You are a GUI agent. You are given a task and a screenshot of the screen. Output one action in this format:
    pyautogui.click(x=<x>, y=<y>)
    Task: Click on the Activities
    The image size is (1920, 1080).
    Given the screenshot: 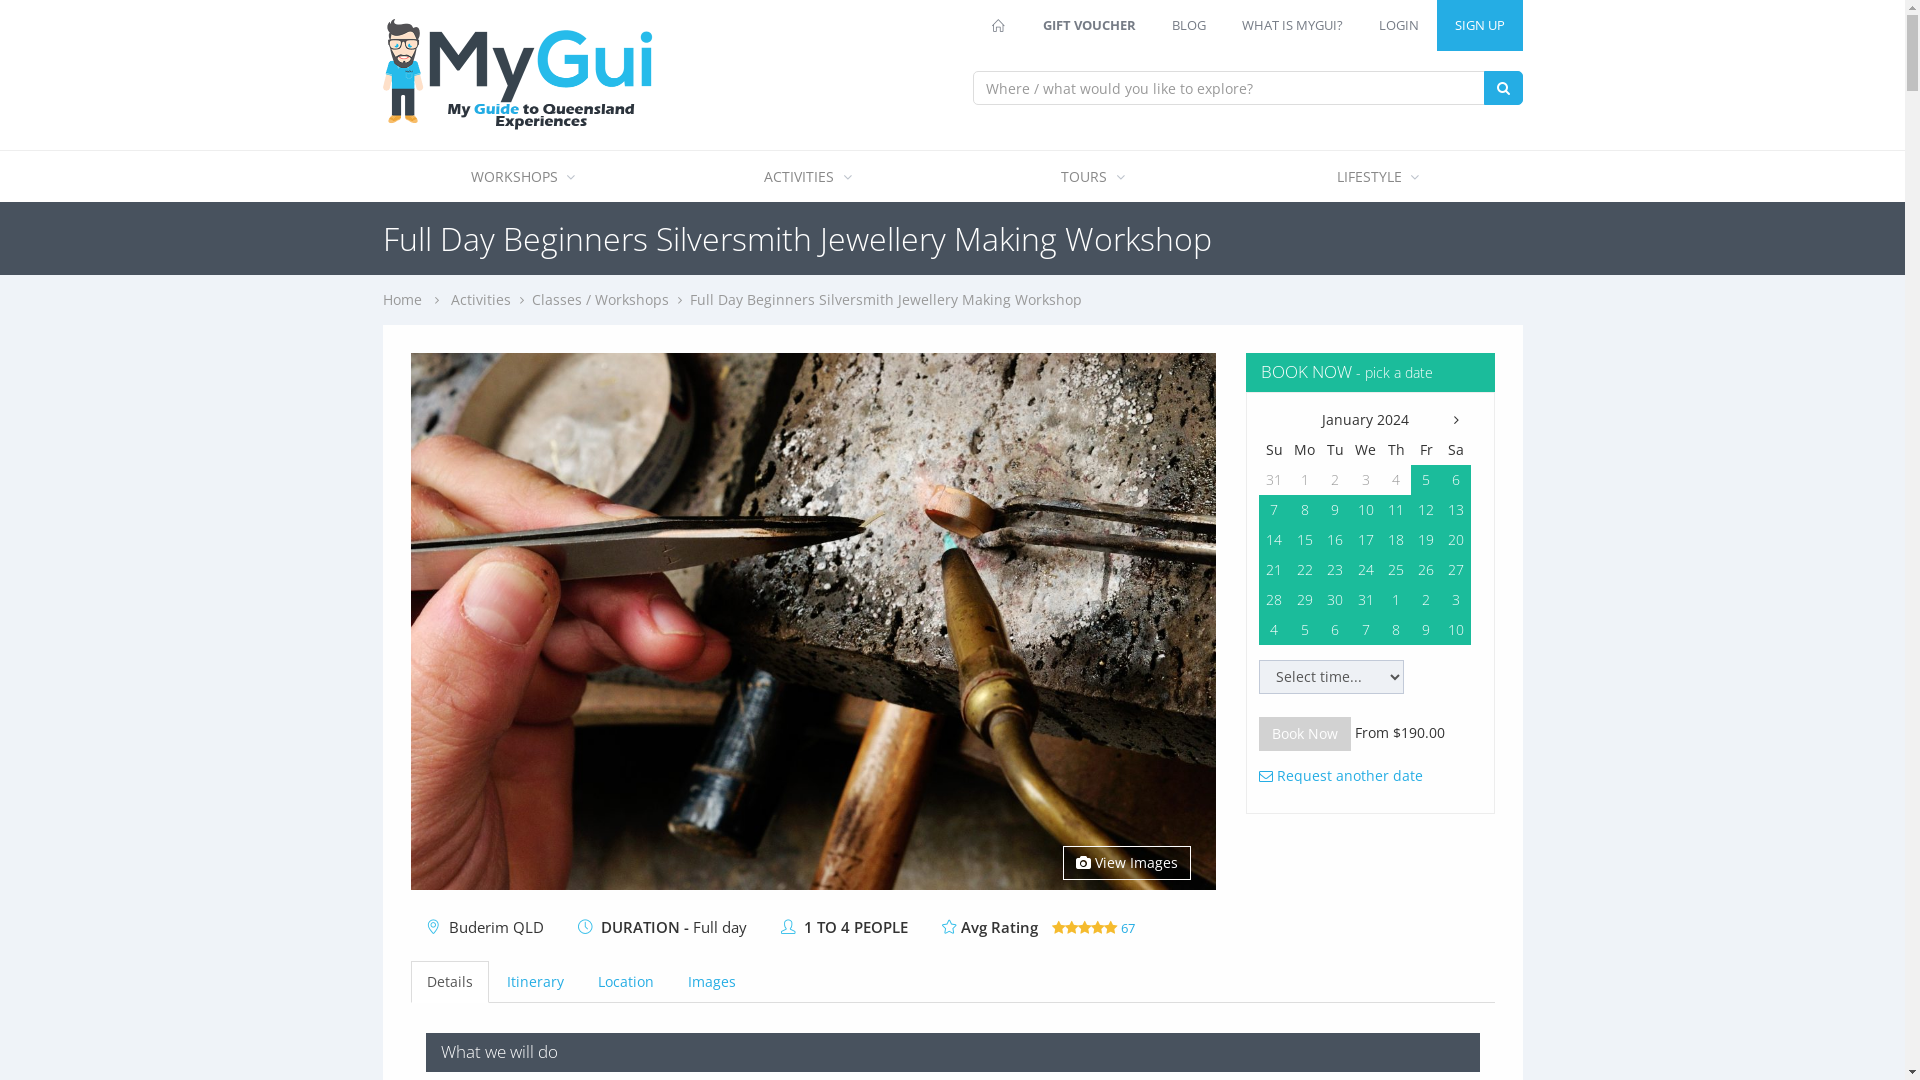 What is the action you would take?
    pyautogui.click(x=480, y=300)
    